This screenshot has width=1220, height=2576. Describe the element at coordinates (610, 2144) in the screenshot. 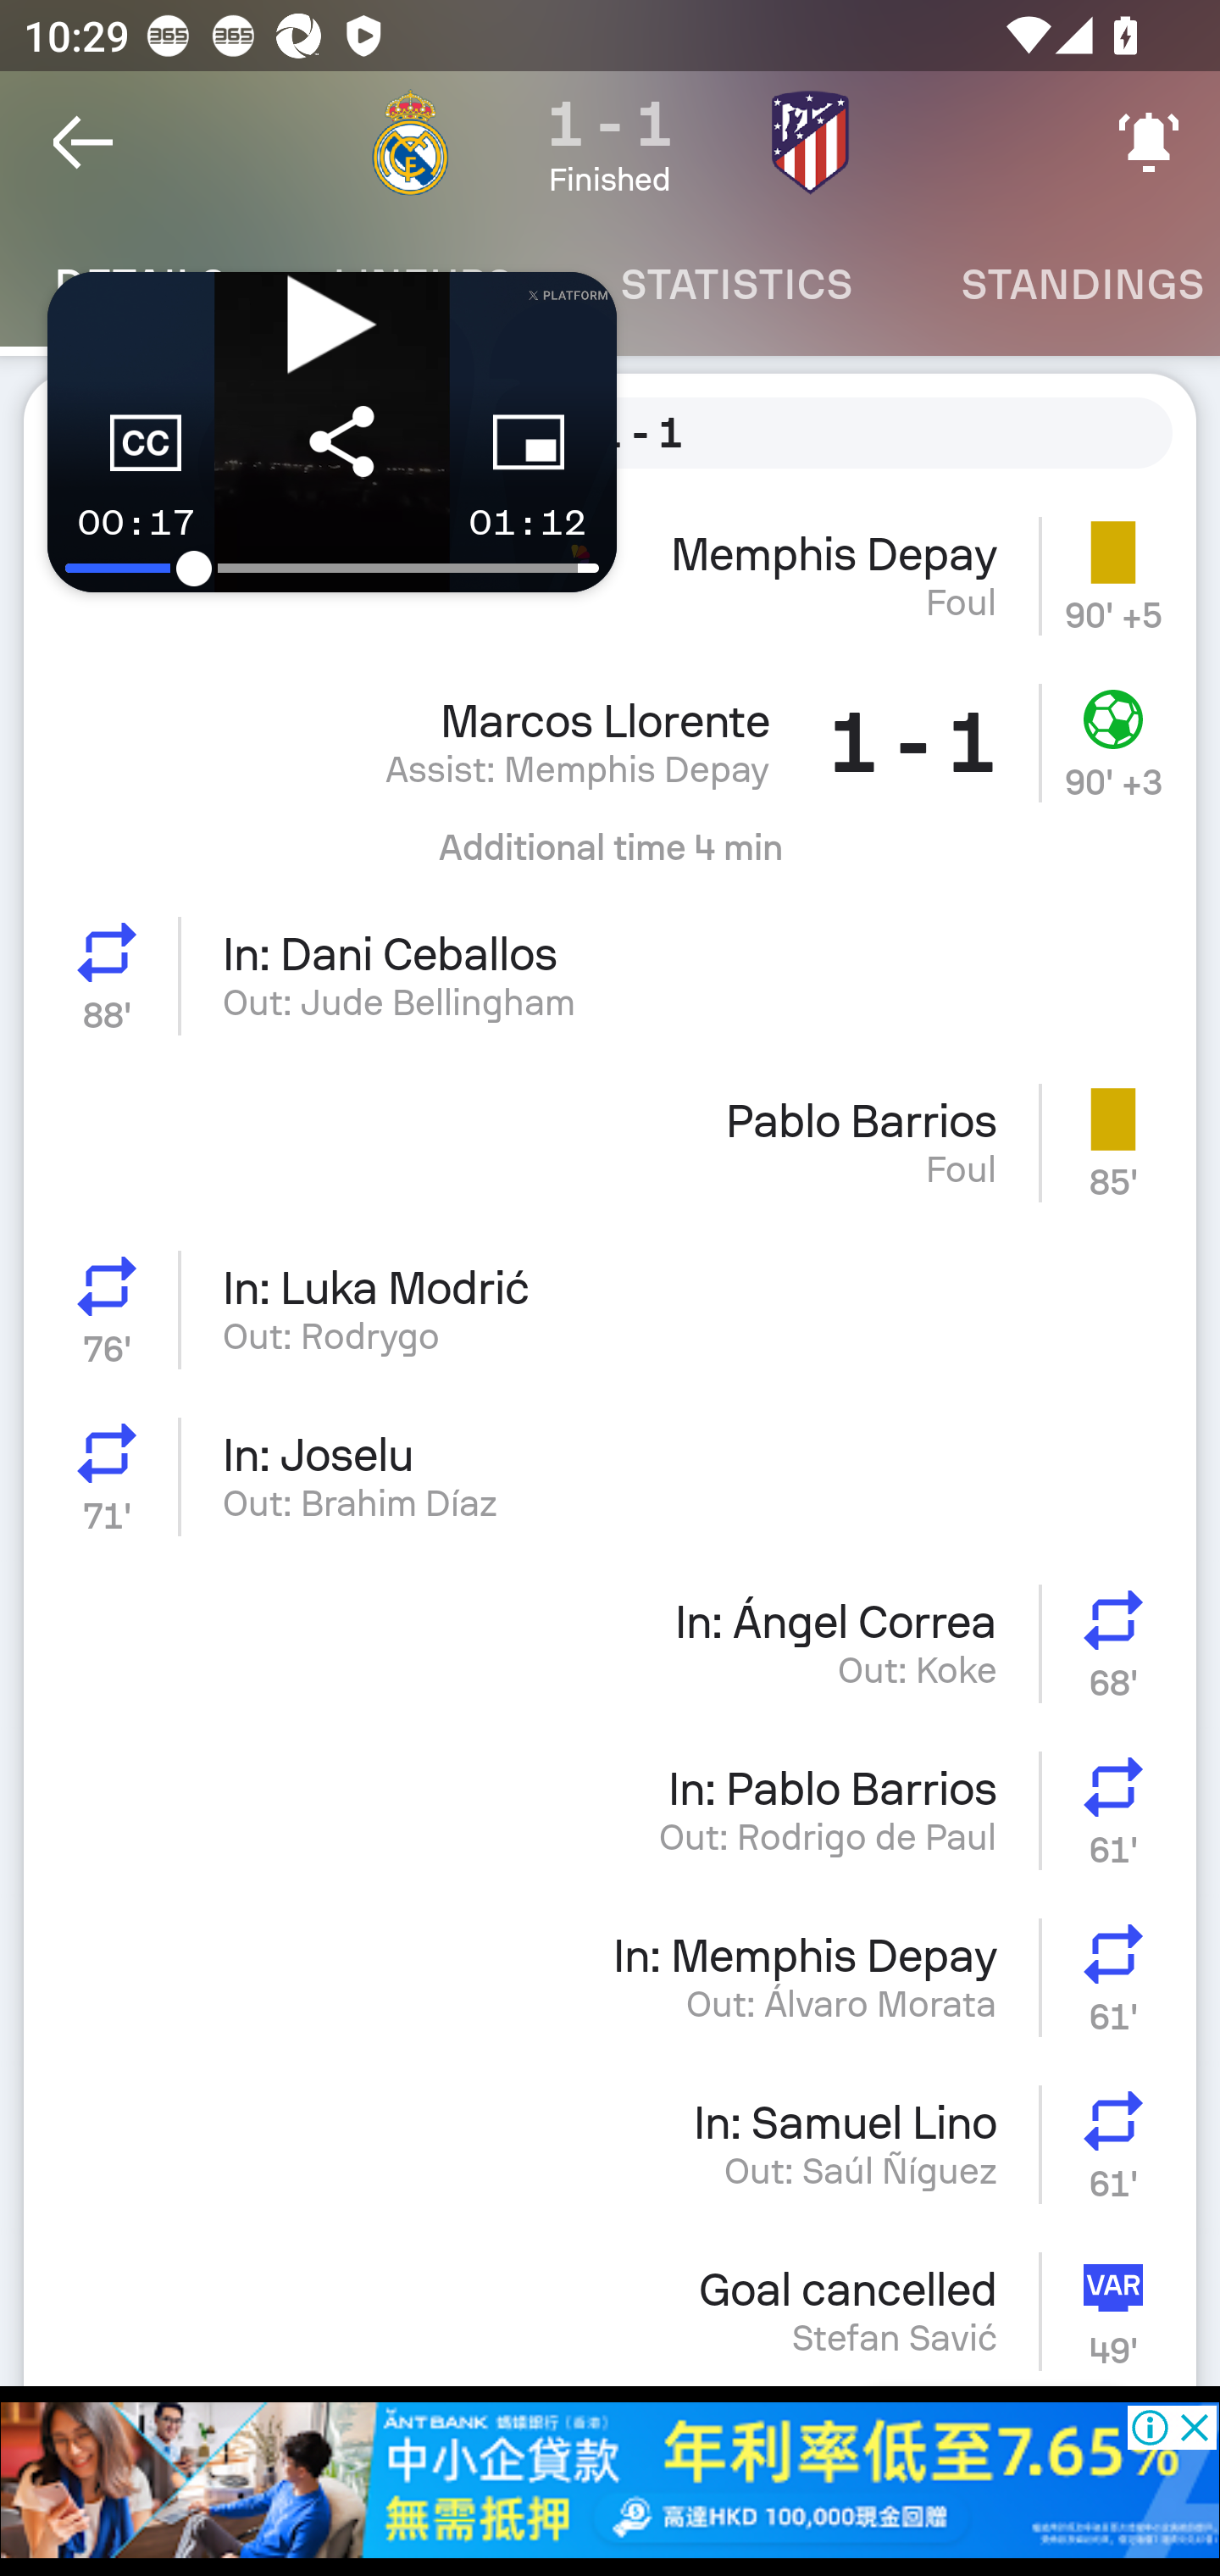

I see `In: Samuel Lino Out: Saúl Ñíguez Substitution 61'` at that location.